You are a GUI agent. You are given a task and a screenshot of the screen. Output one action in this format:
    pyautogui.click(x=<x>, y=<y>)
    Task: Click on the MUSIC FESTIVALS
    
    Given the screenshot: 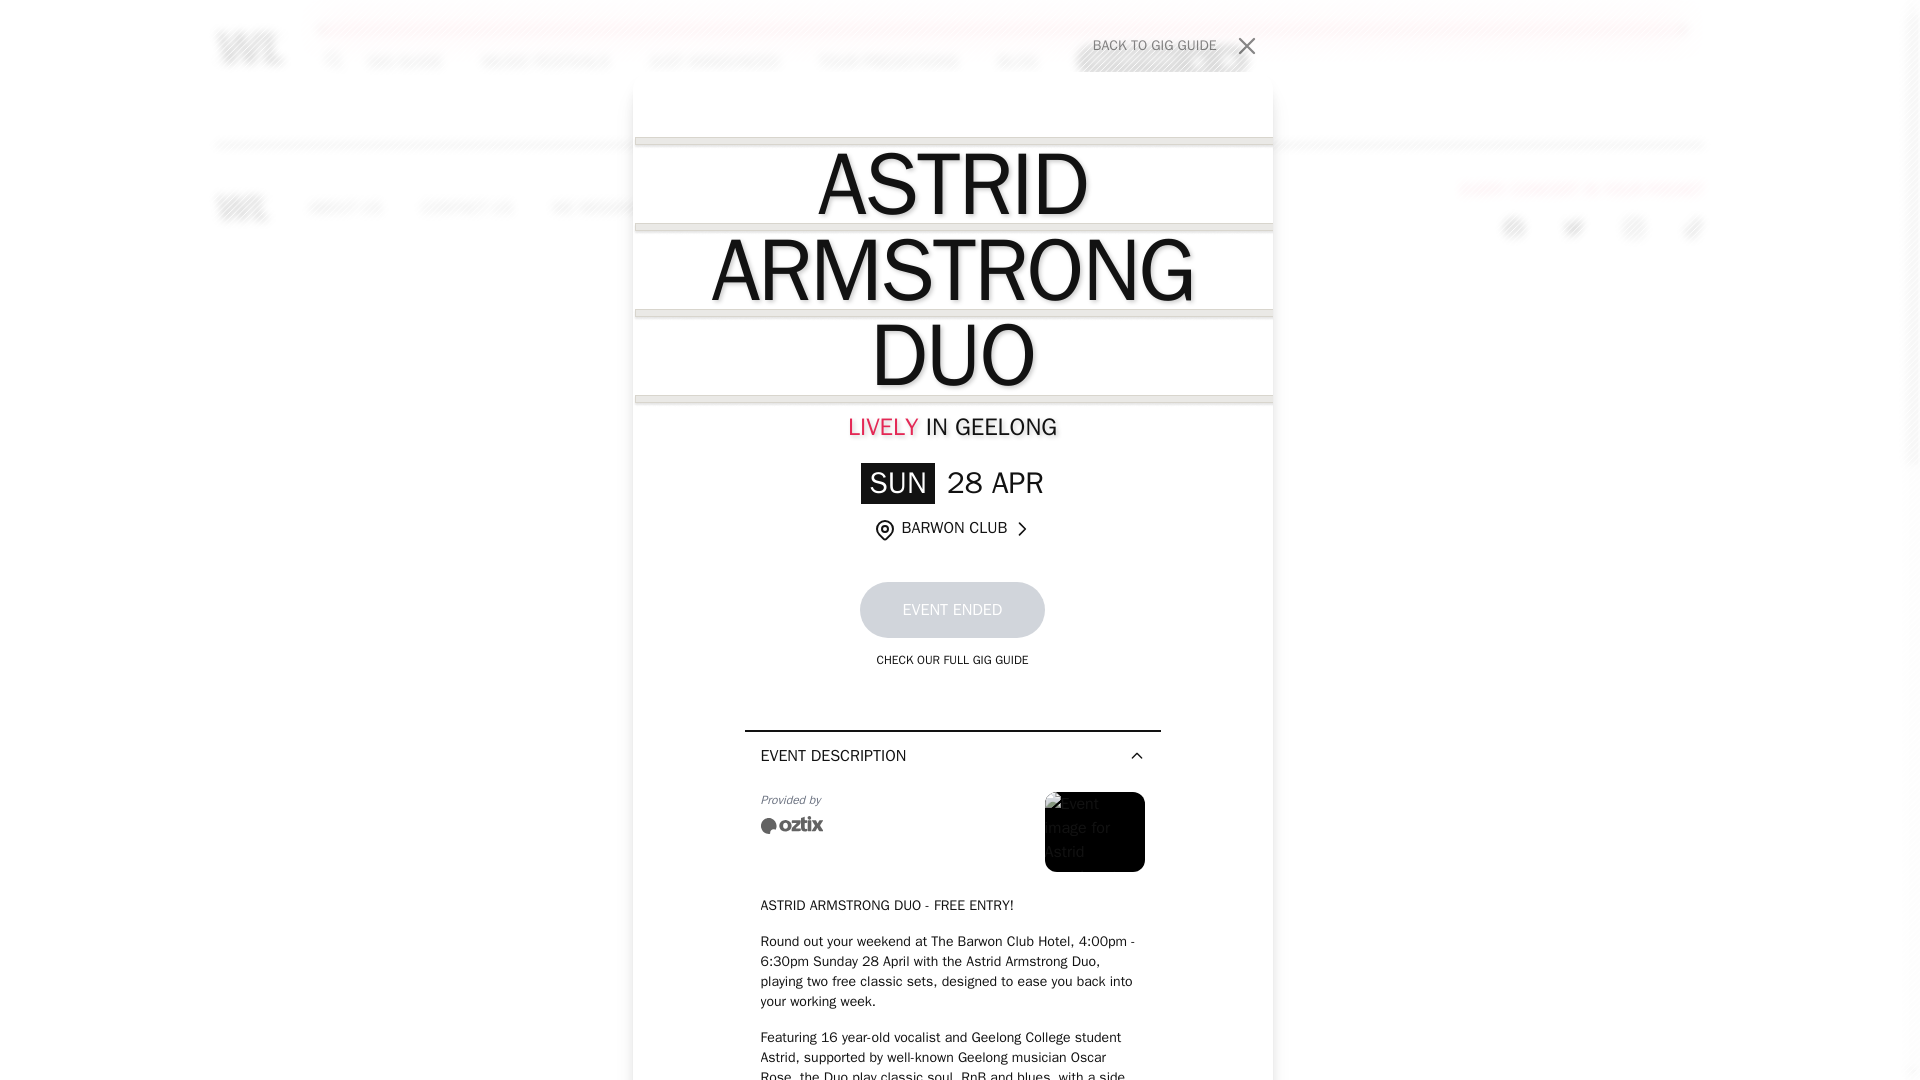 What is the action you would take?
    pyautogui.click(x=467, y=208)
    